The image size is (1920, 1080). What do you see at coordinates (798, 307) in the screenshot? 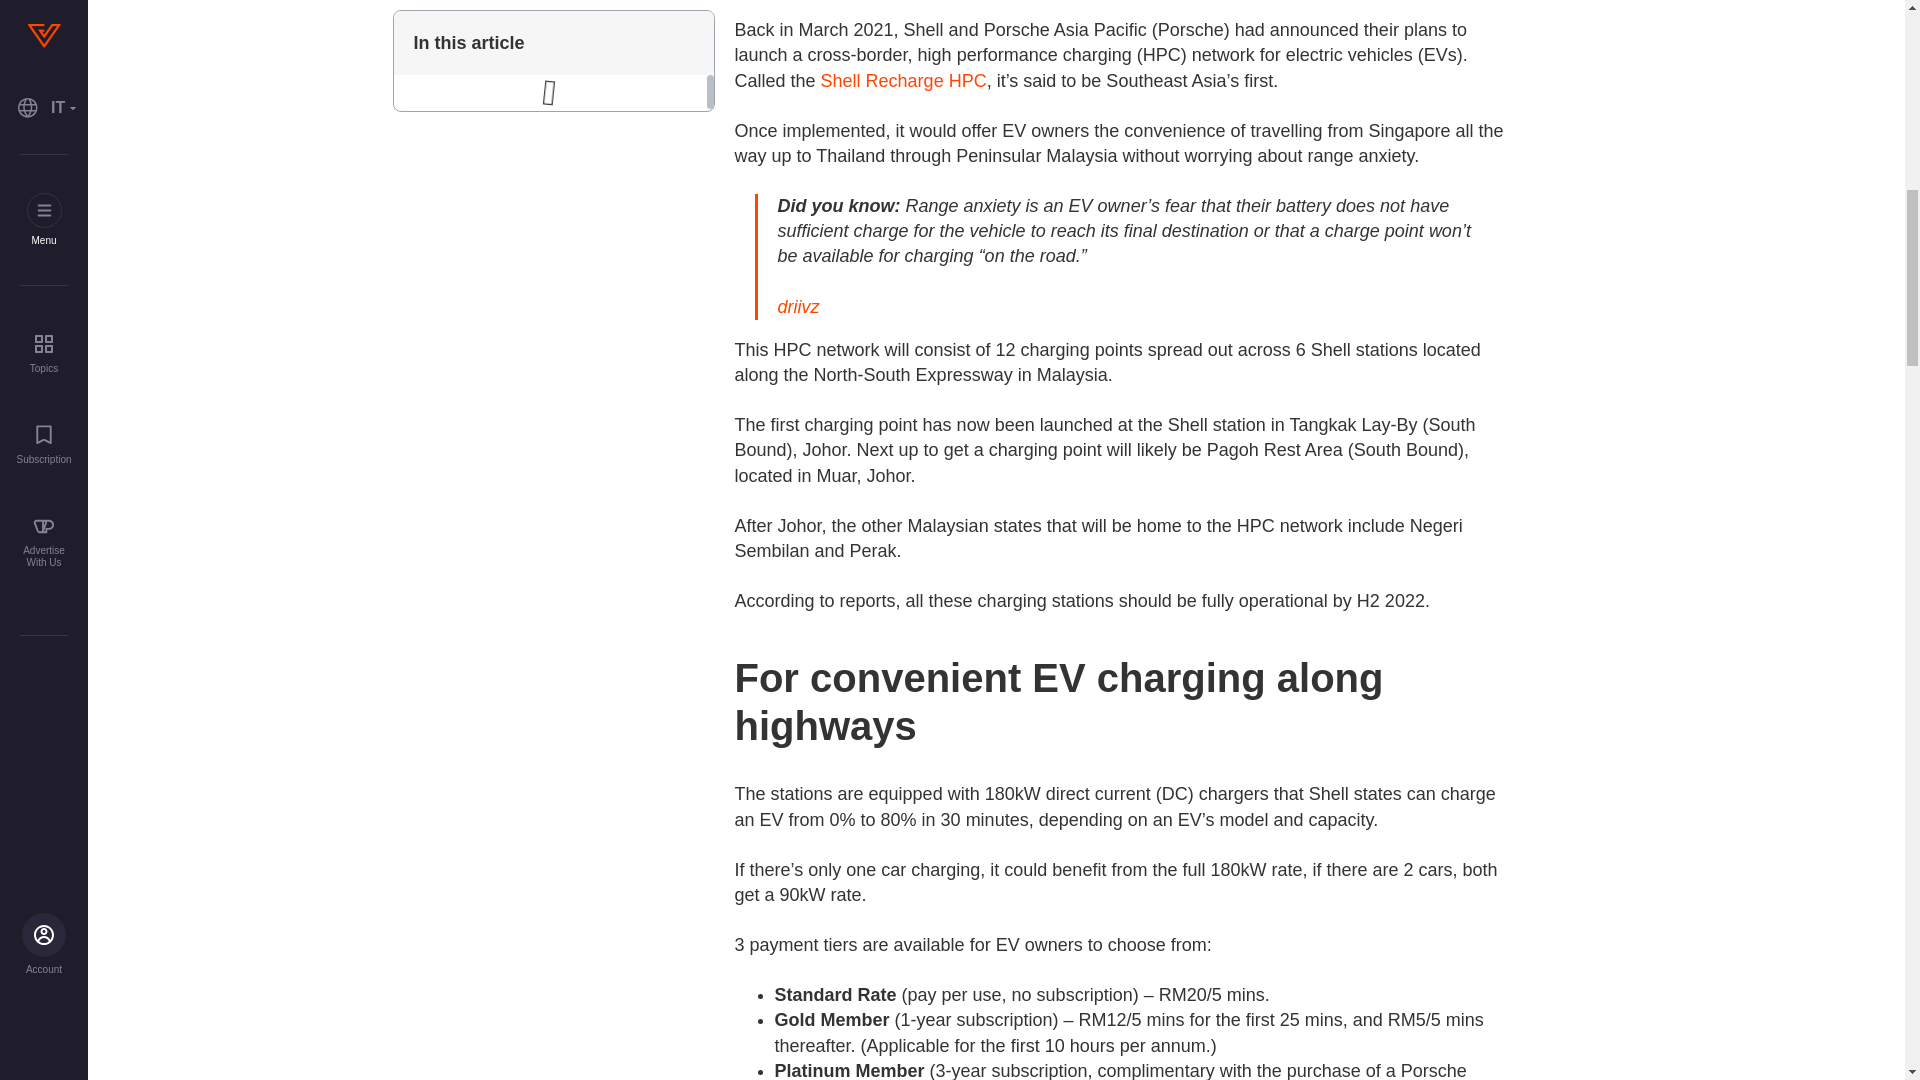
I see `driivz` at bounding box center [798, 307].